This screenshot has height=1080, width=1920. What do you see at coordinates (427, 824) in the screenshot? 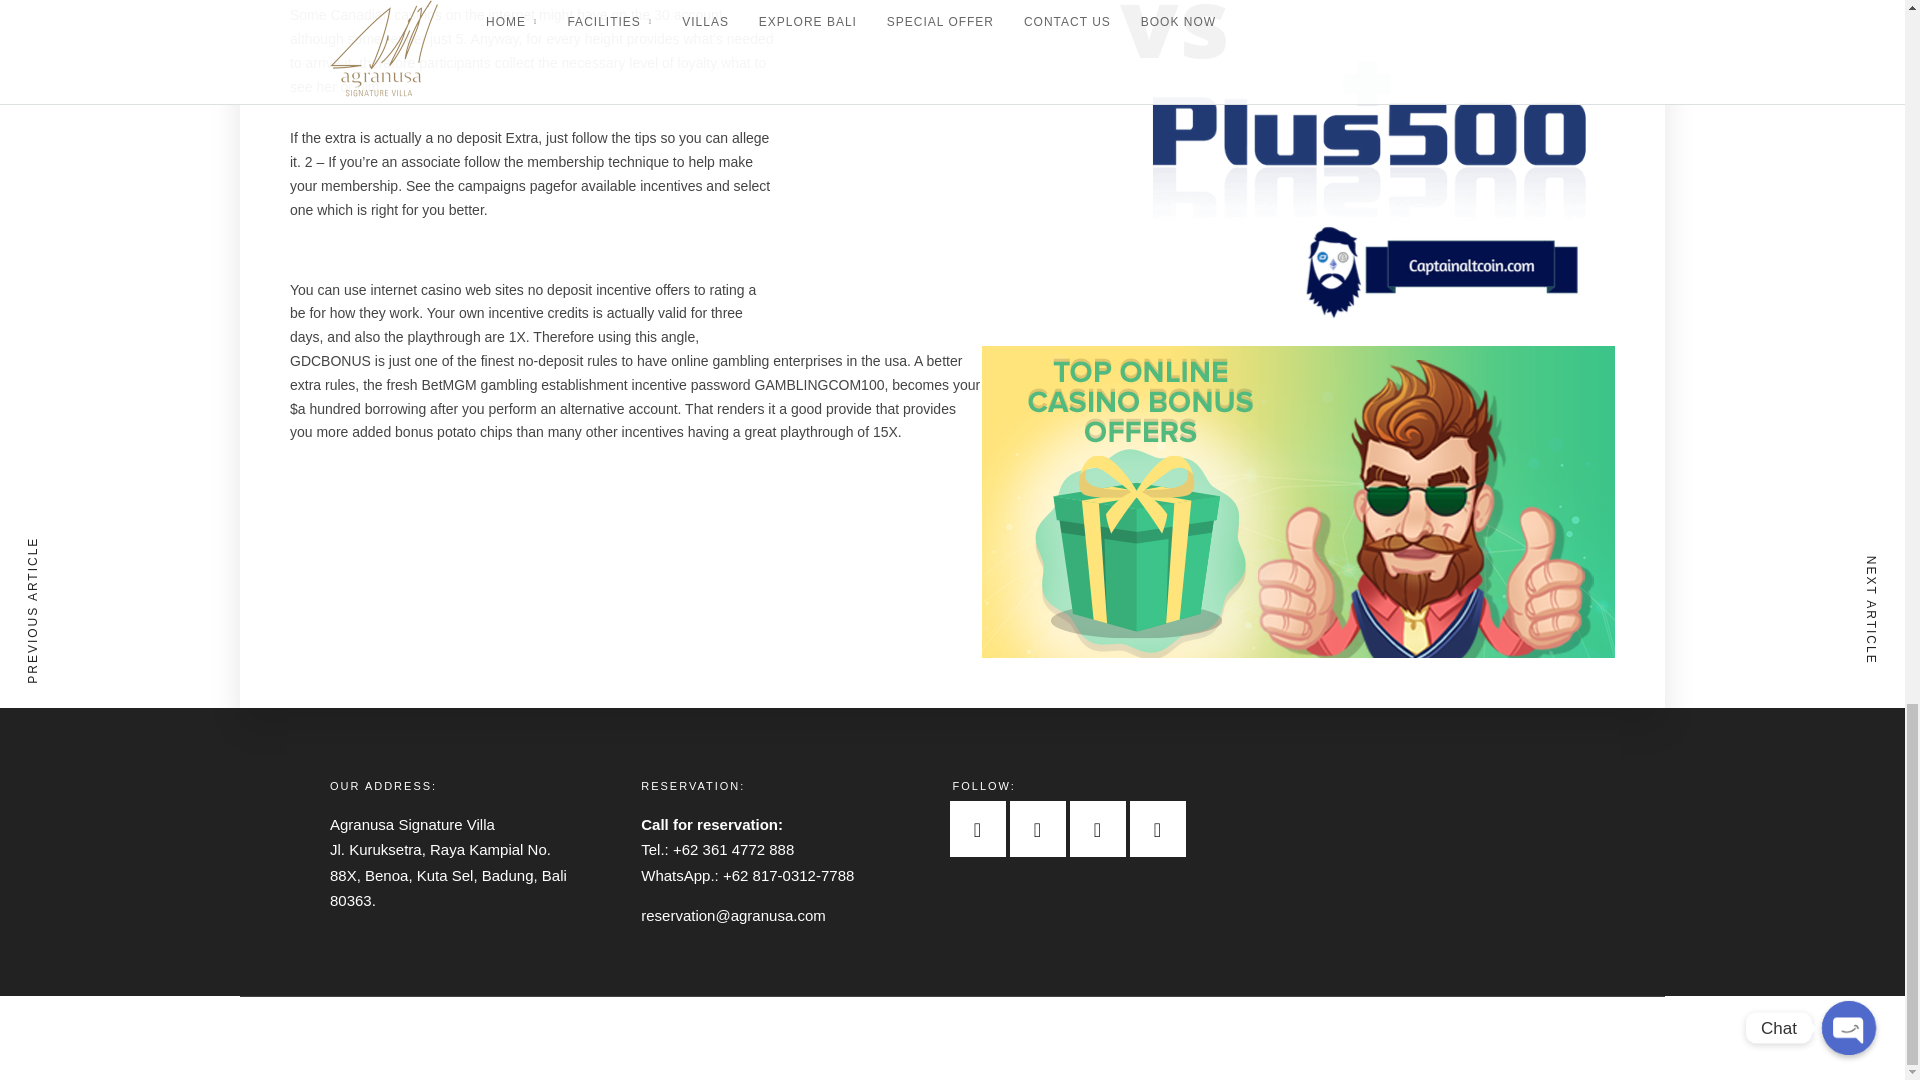
I see `Agranusa Signature Villa       ` at bounding box center [427, 824].